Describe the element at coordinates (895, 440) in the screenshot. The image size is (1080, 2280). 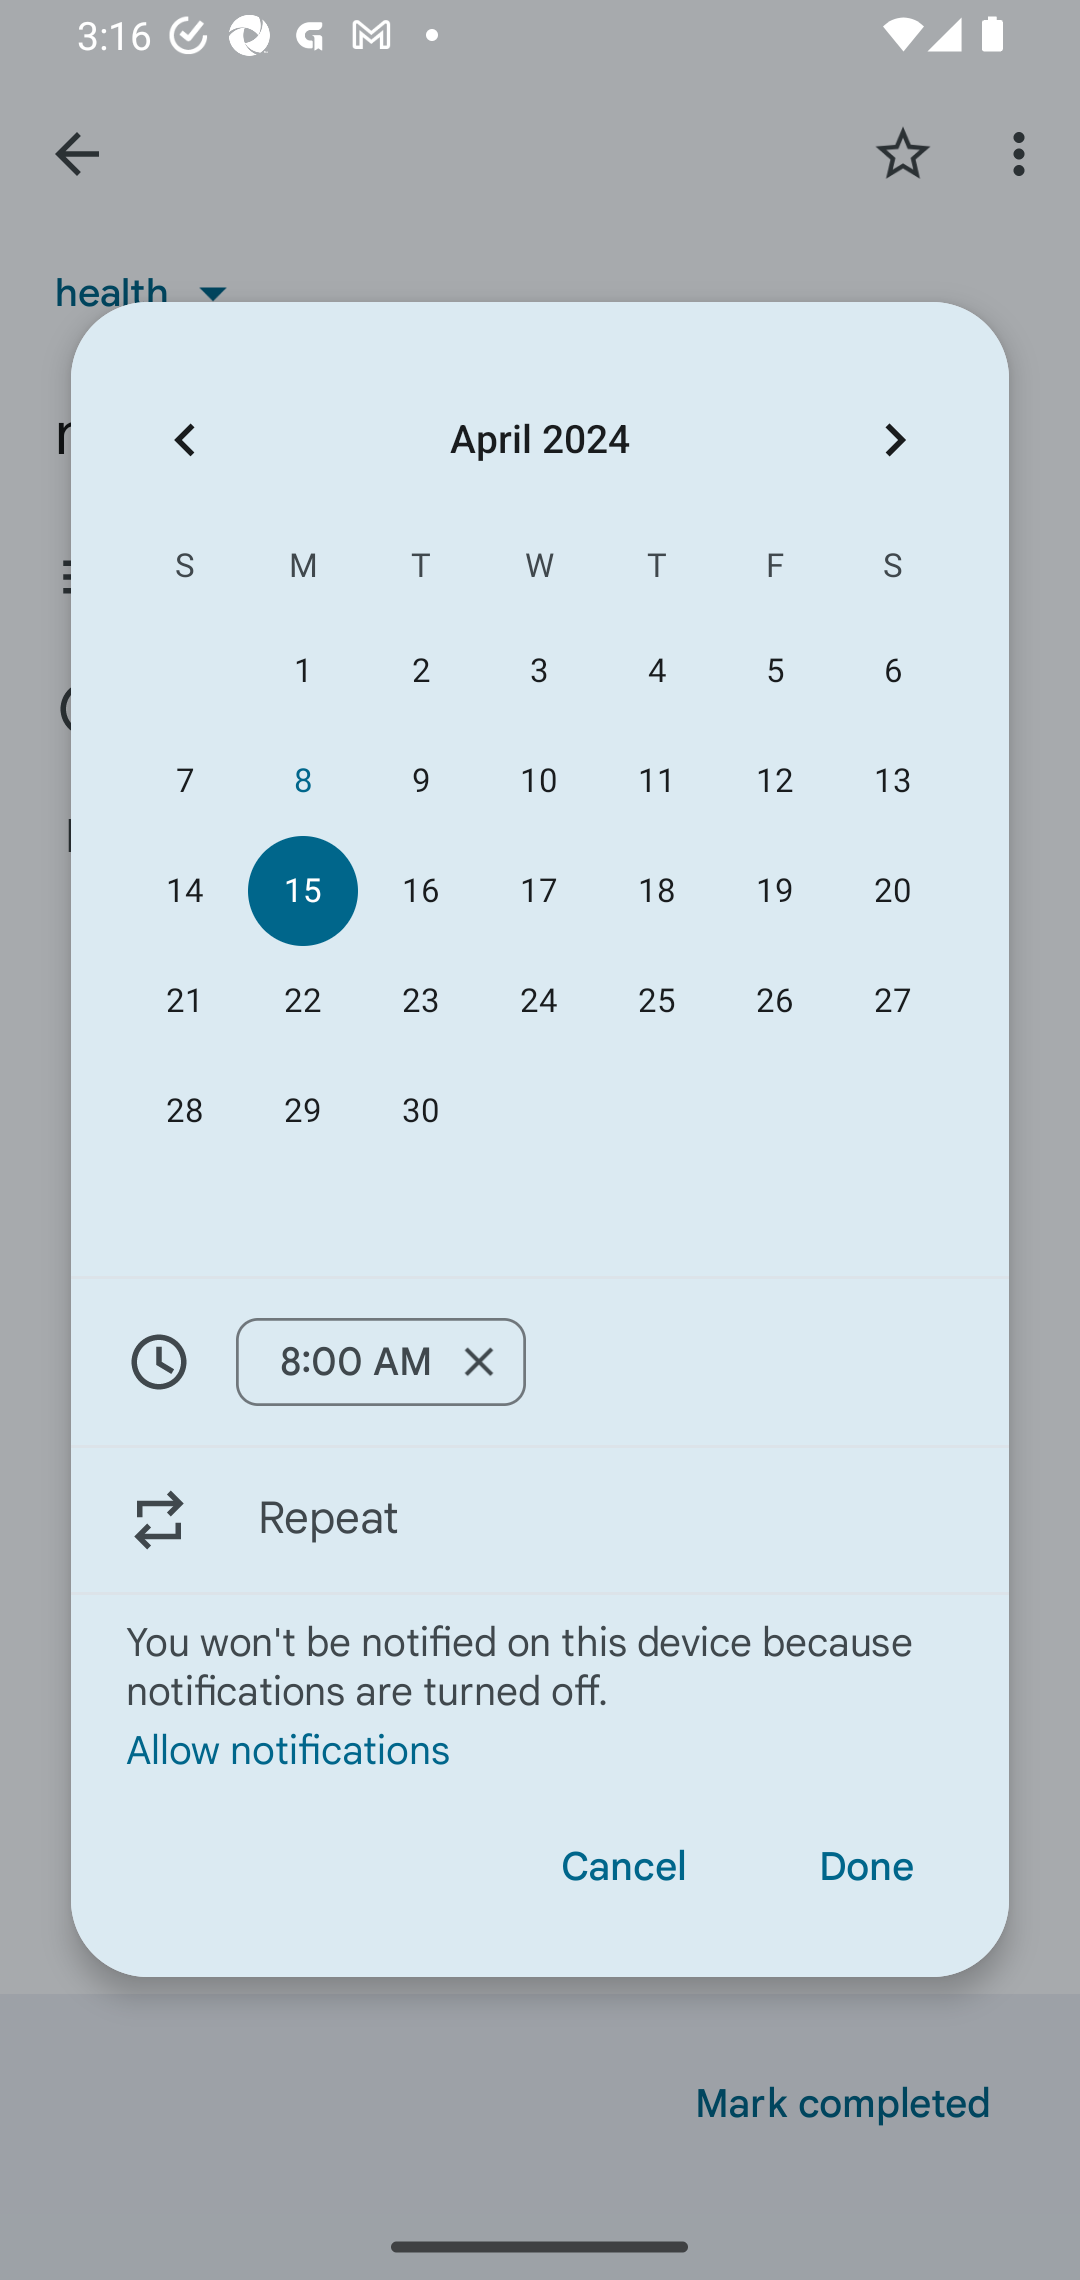
I see `Next month` at that location.